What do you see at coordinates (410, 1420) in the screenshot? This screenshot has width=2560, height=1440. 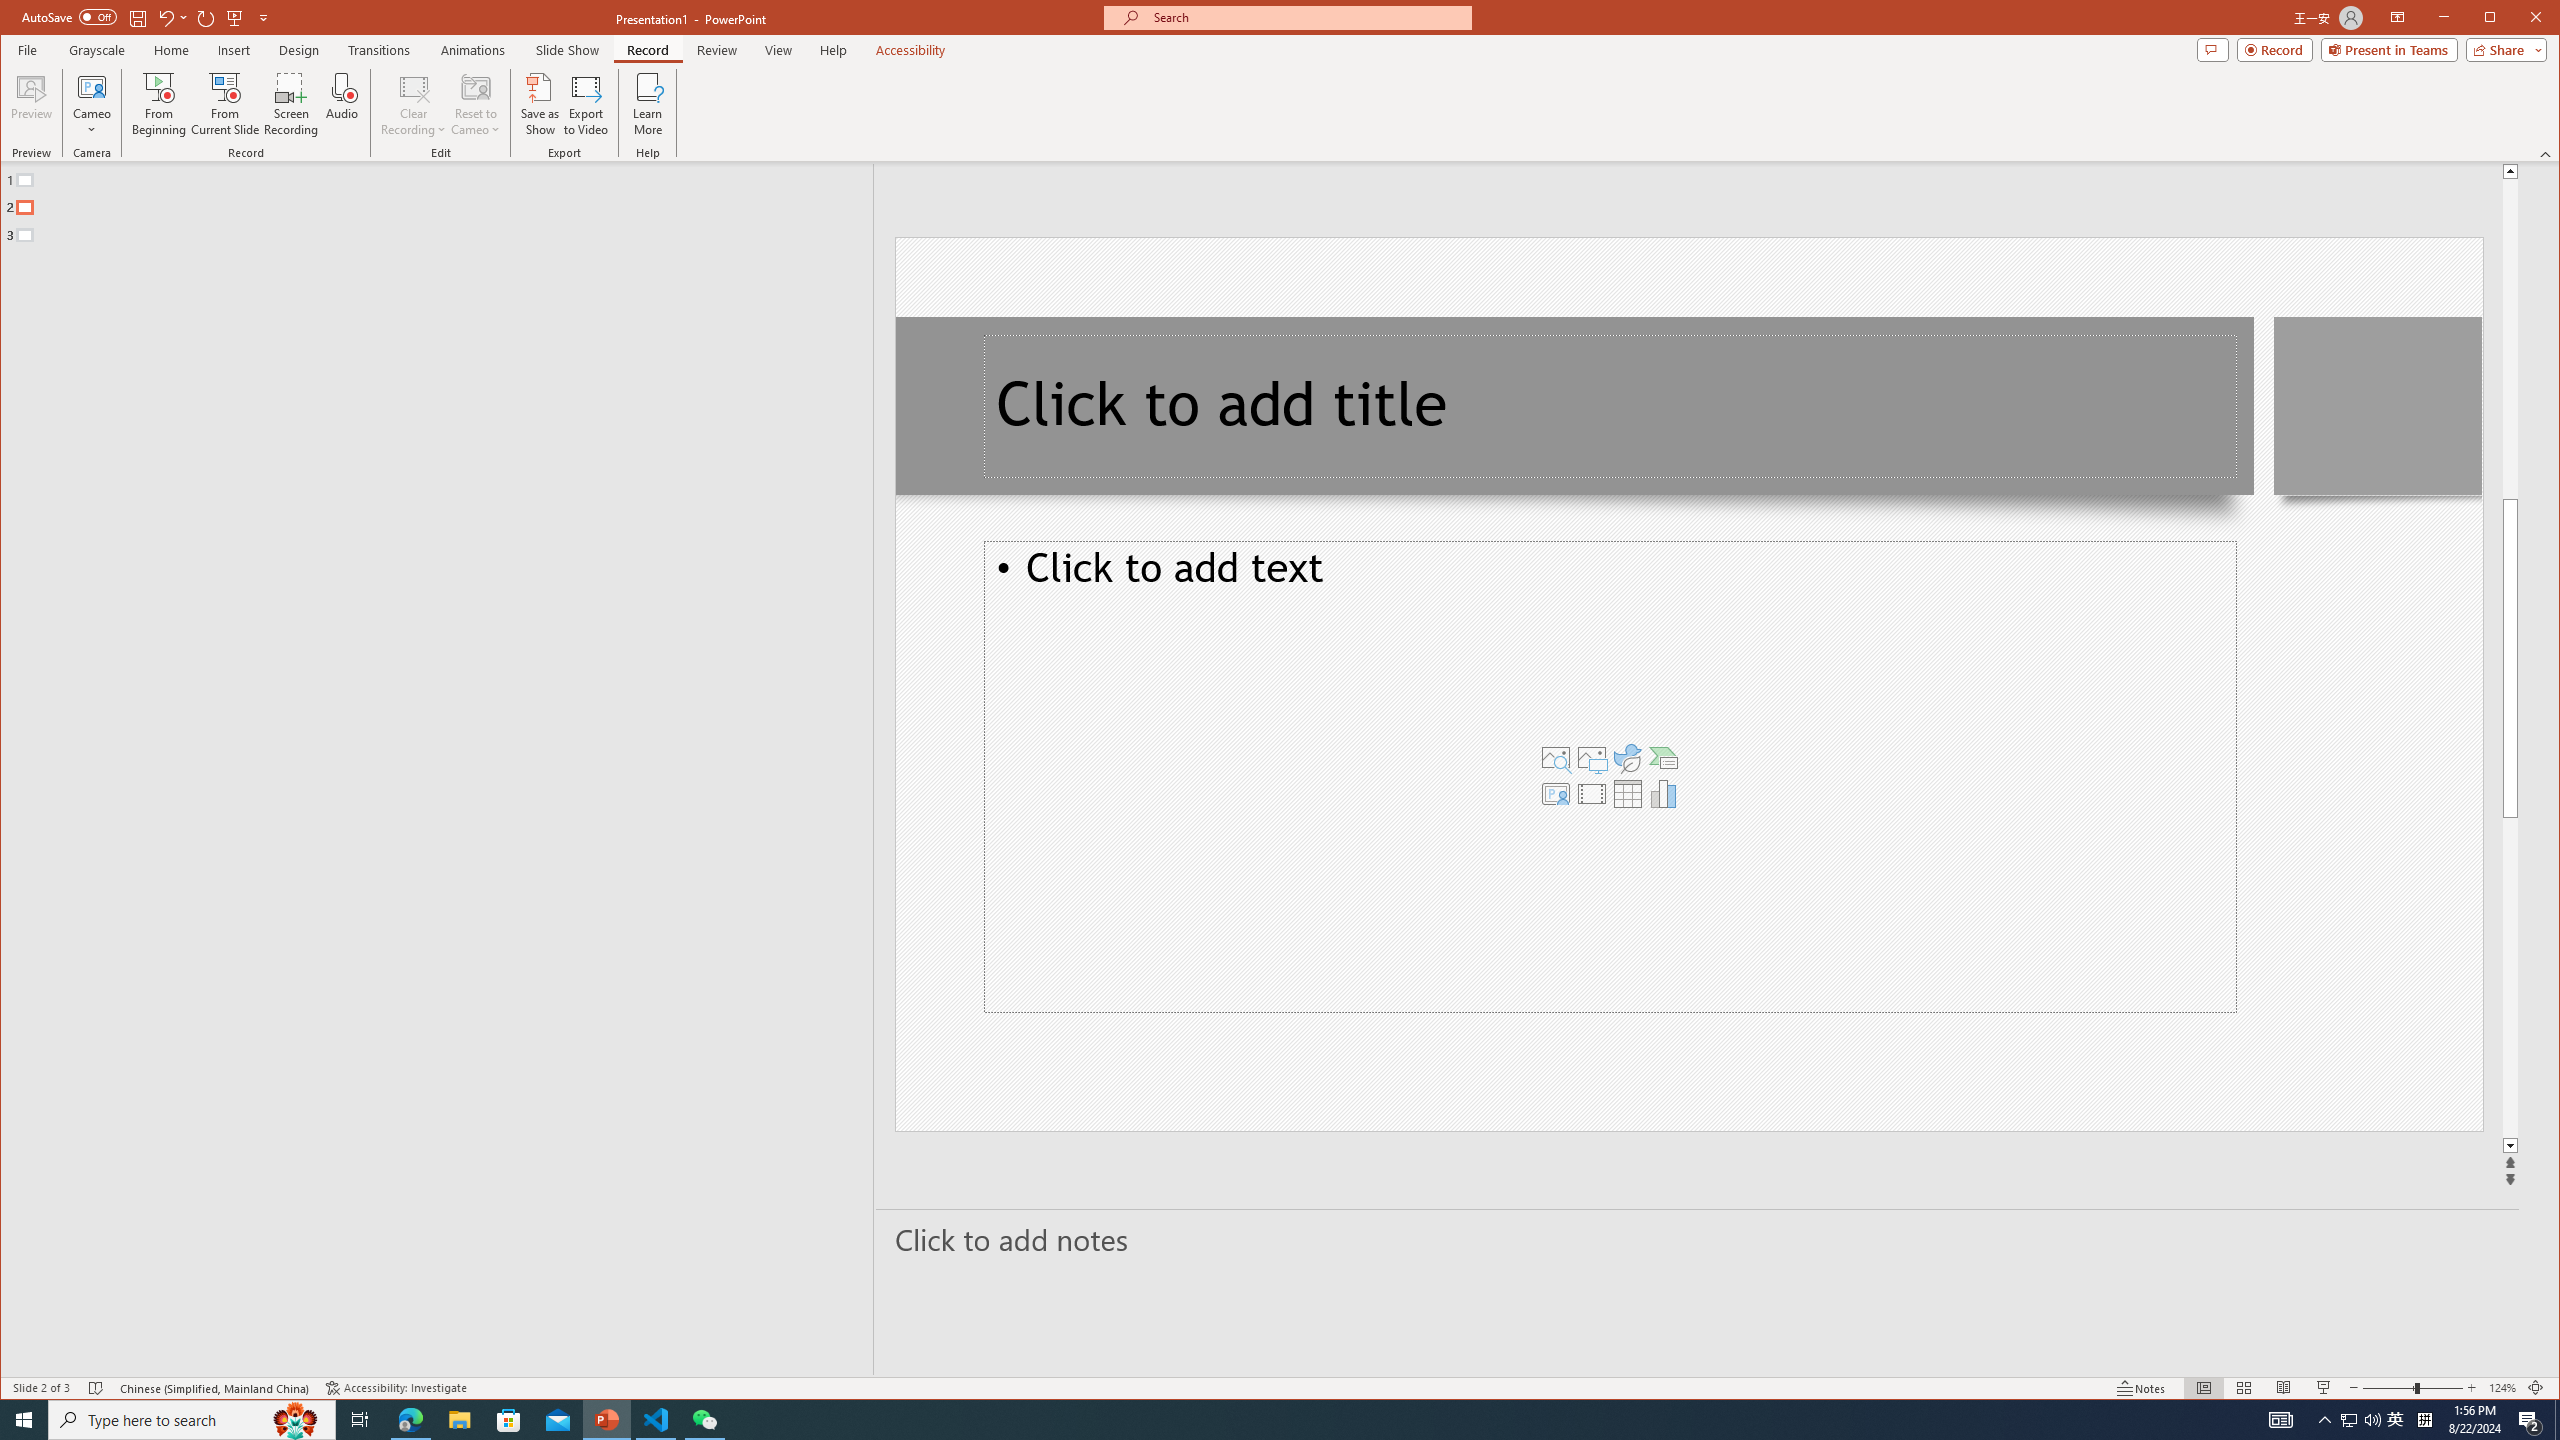 I see `Microsoft Edge - 1 running window` at bounding box center [410, 1420].